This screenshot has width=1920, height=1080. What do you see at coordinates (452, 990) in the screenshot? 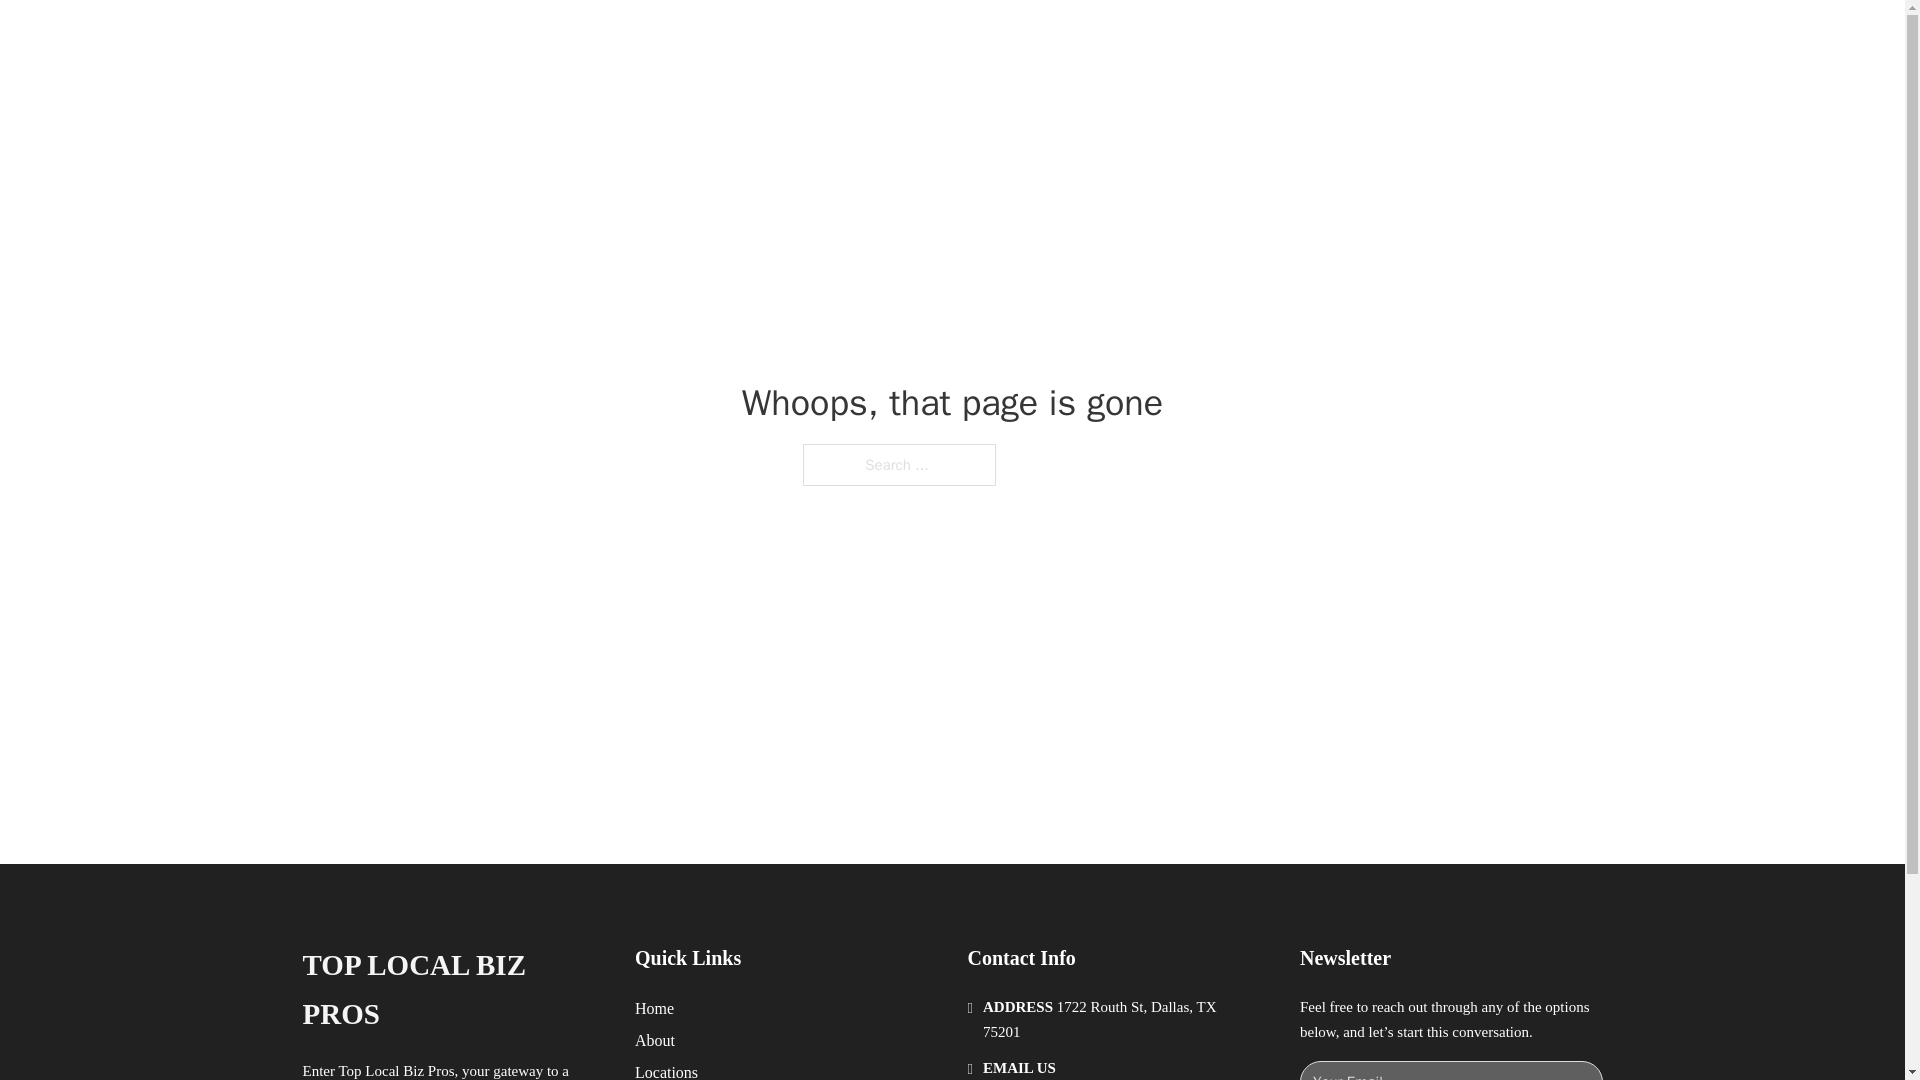
I see `TOP LOCAL BIZ PROS` at bounding box center [452, 990].